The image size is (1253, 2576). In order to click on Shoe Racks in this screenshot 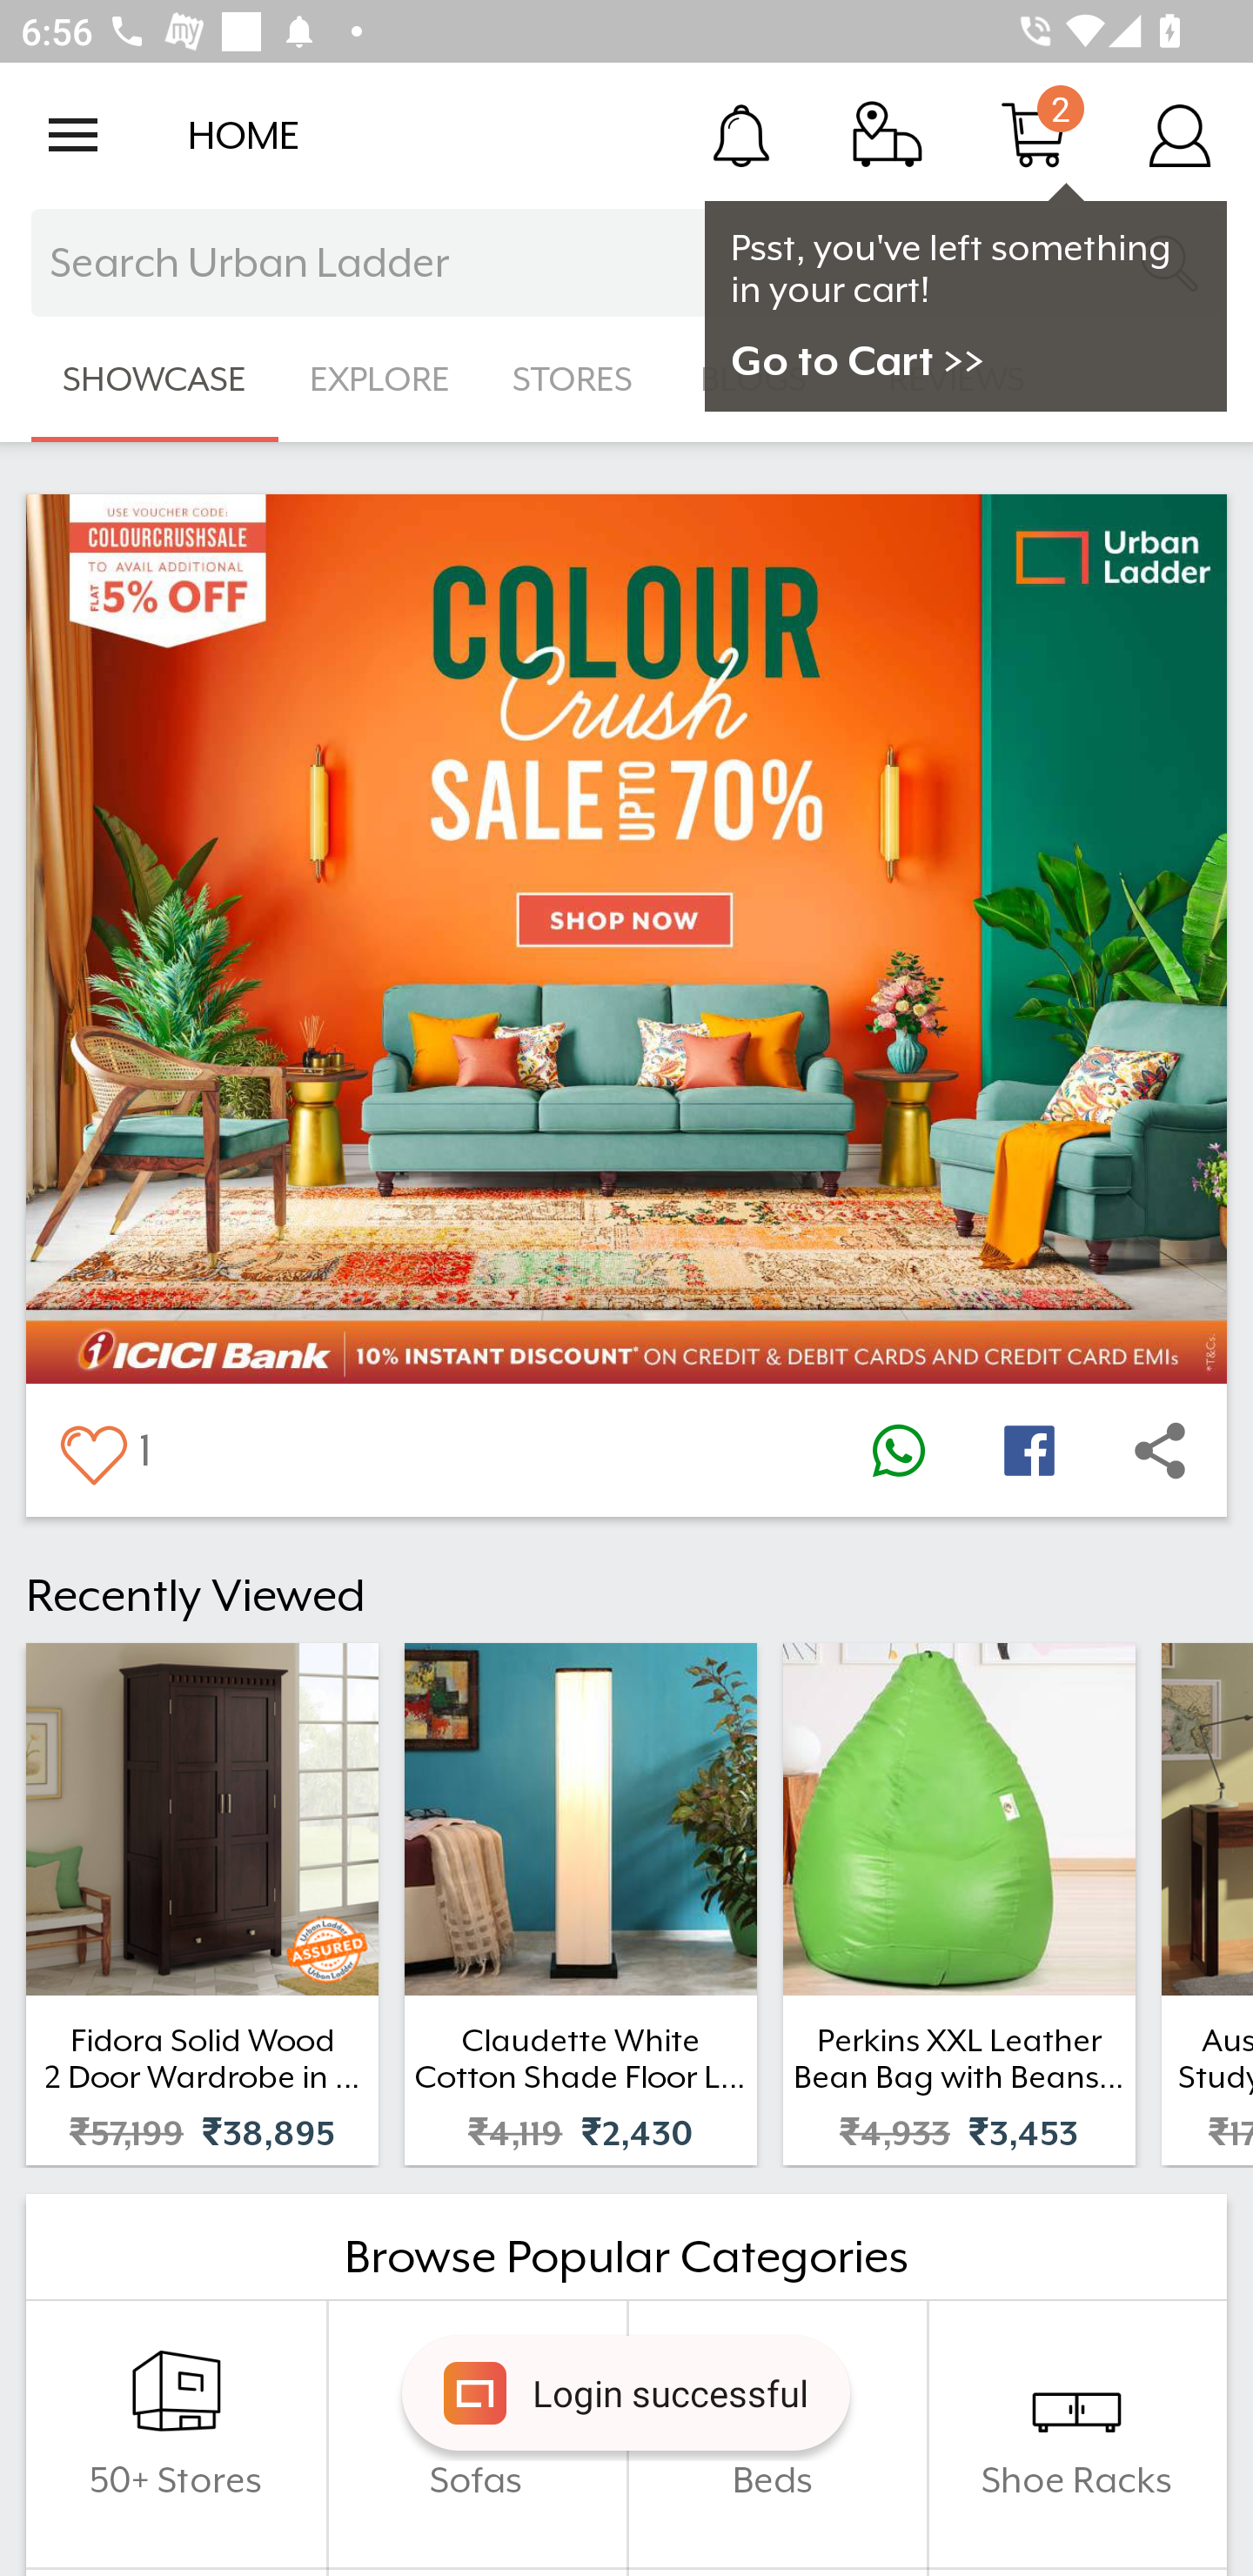, I will do `click(1076, 2434)`.